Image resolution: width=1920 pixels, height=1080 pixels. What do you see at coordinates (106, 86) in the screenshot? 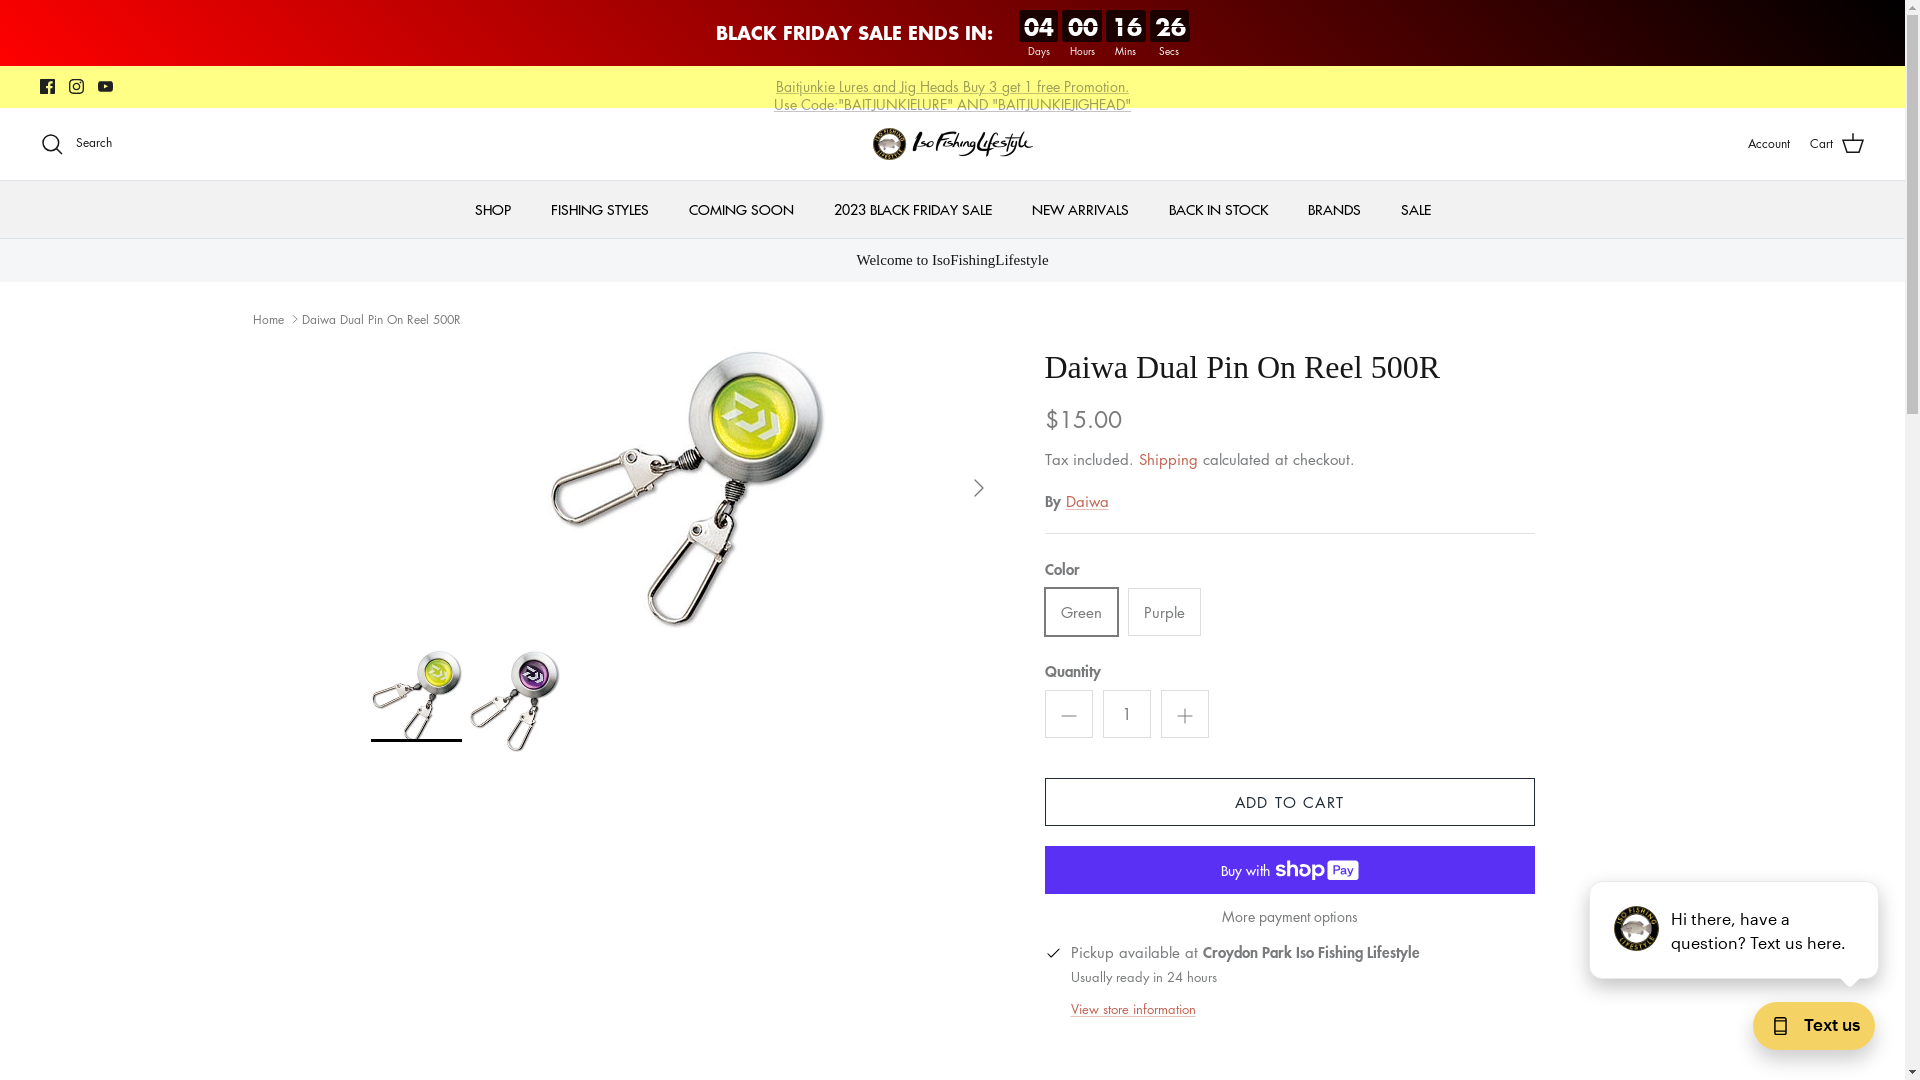
I see `Youtube` at bounding box center [106, 86].